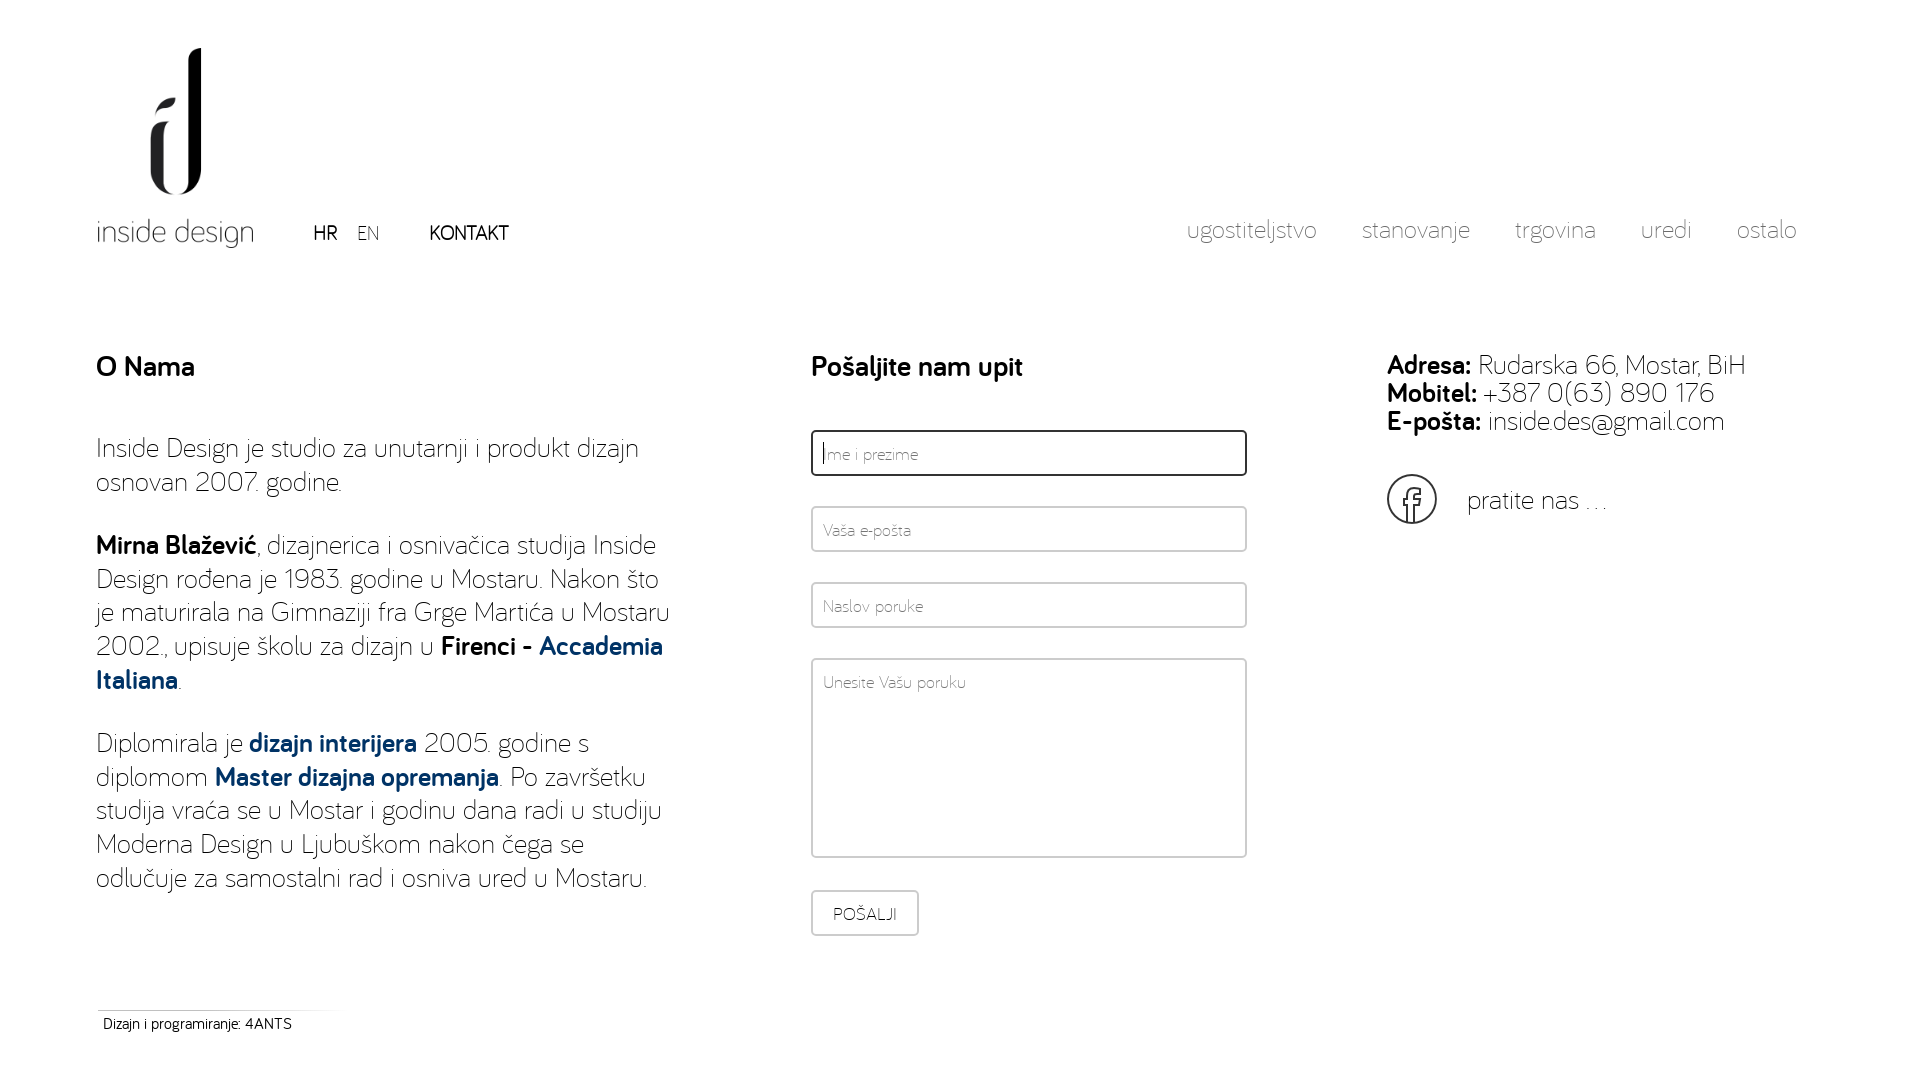  What do you see at coordinates (1666, 203) in the screenshot?
I see `uredi` at bounding box center [1666, 203].